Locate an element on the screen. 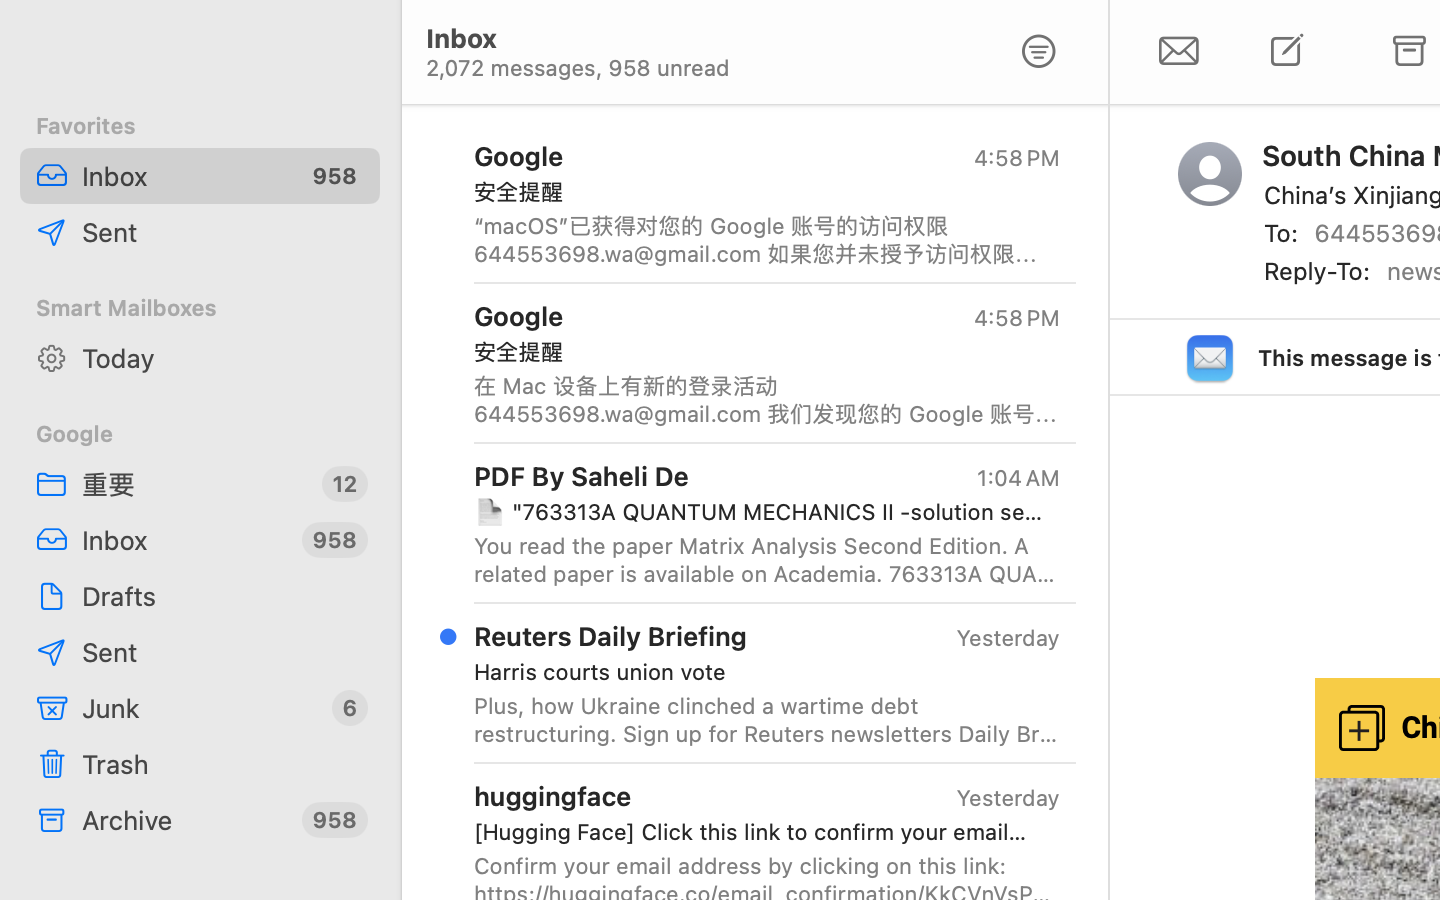 The width and height of the screenshot is (1440, 900). 📄 "763313A QUANTUM MECHANICS II -solution set 2 -spring 2014" by Saheli De is located at coordinates (759, 512).